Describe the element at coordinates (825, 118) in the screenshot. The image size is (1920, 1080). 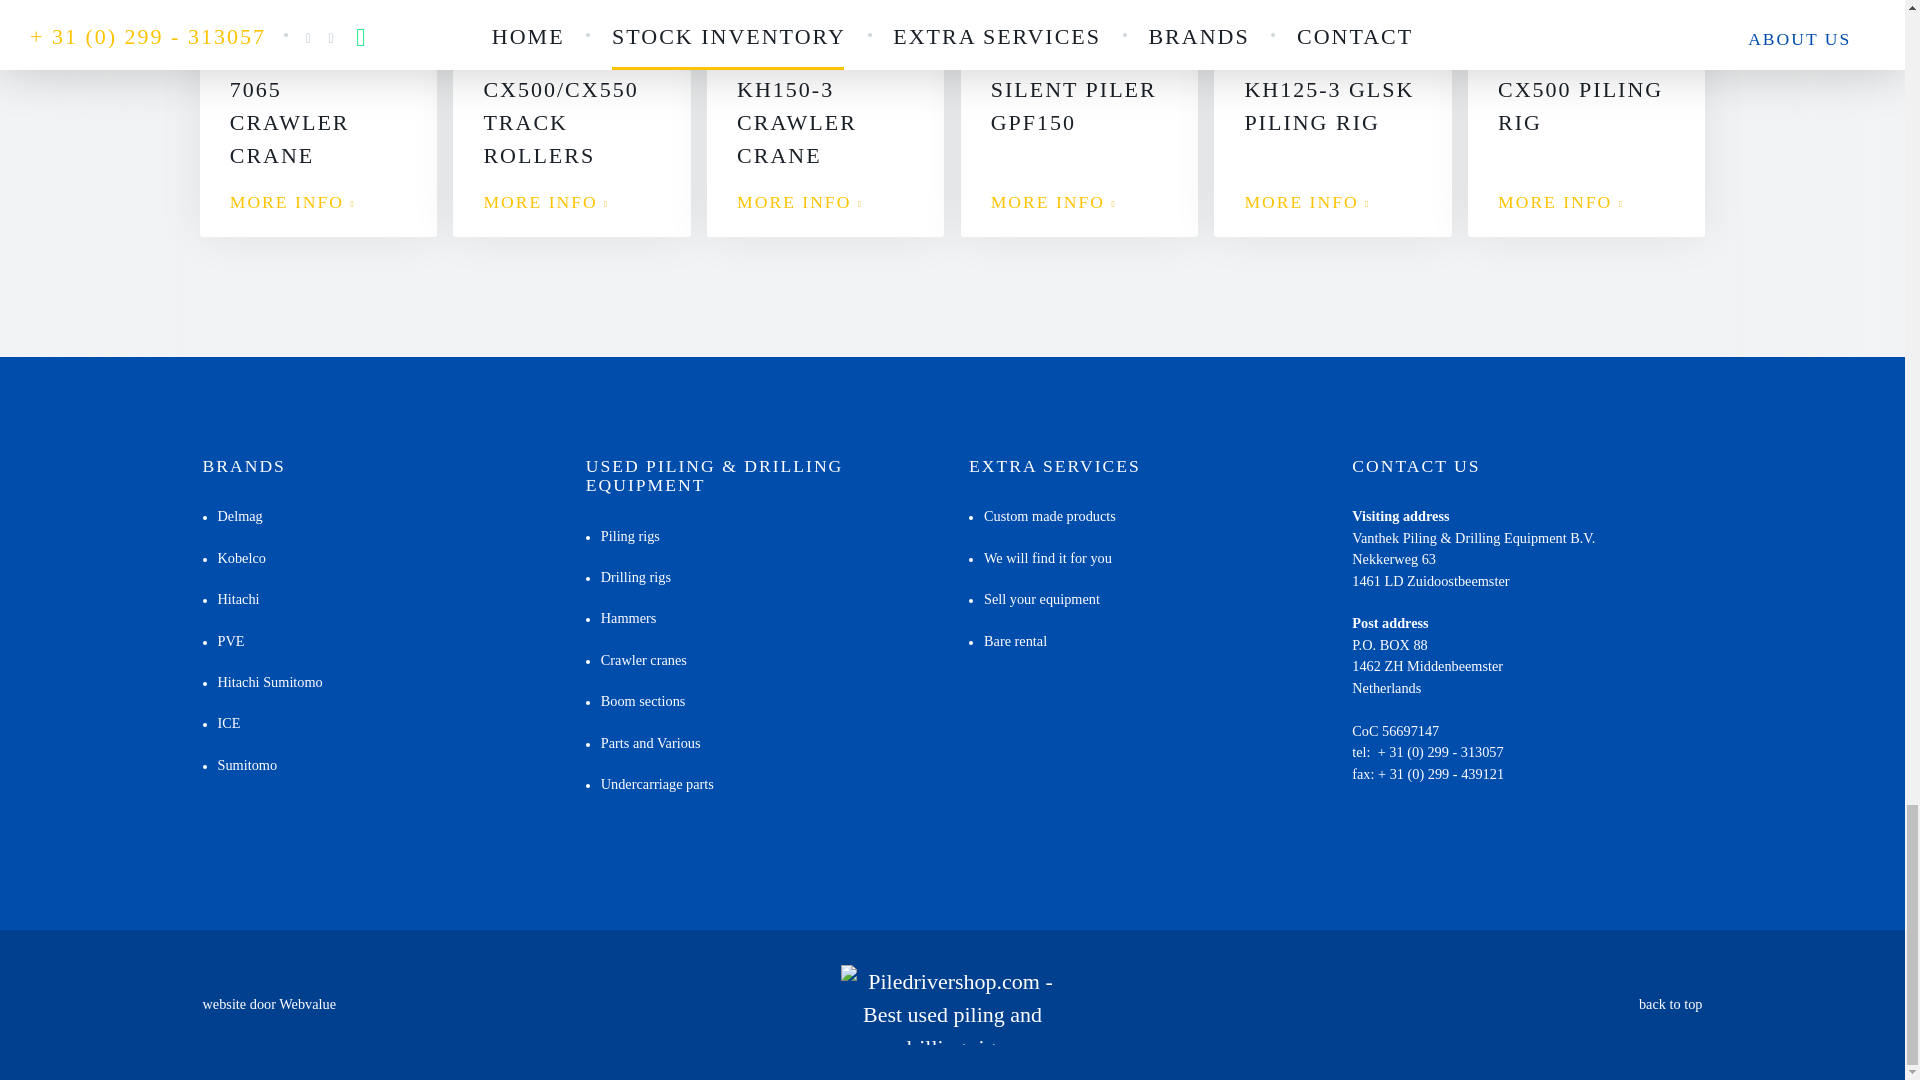
I see `back to top` at that location.